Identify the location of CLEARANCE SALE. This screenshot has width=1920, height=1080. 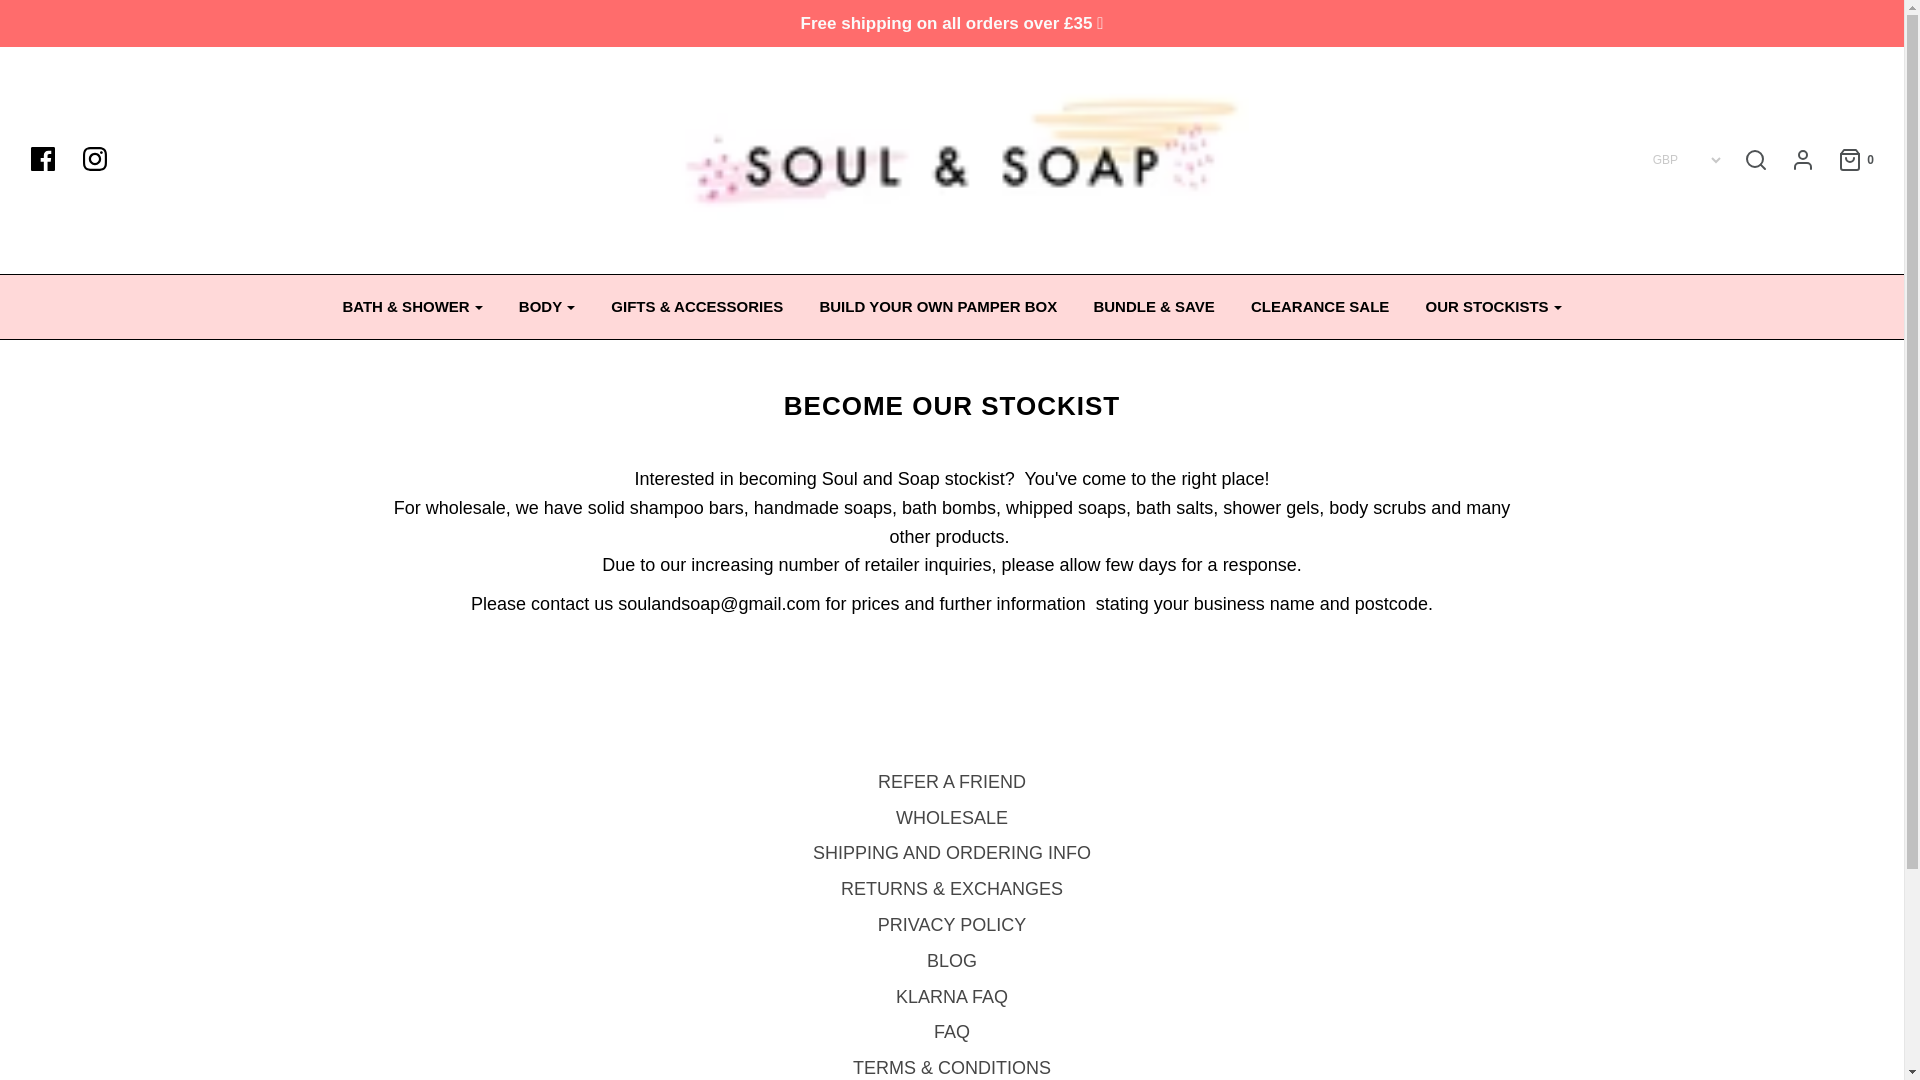
(1320, 306).